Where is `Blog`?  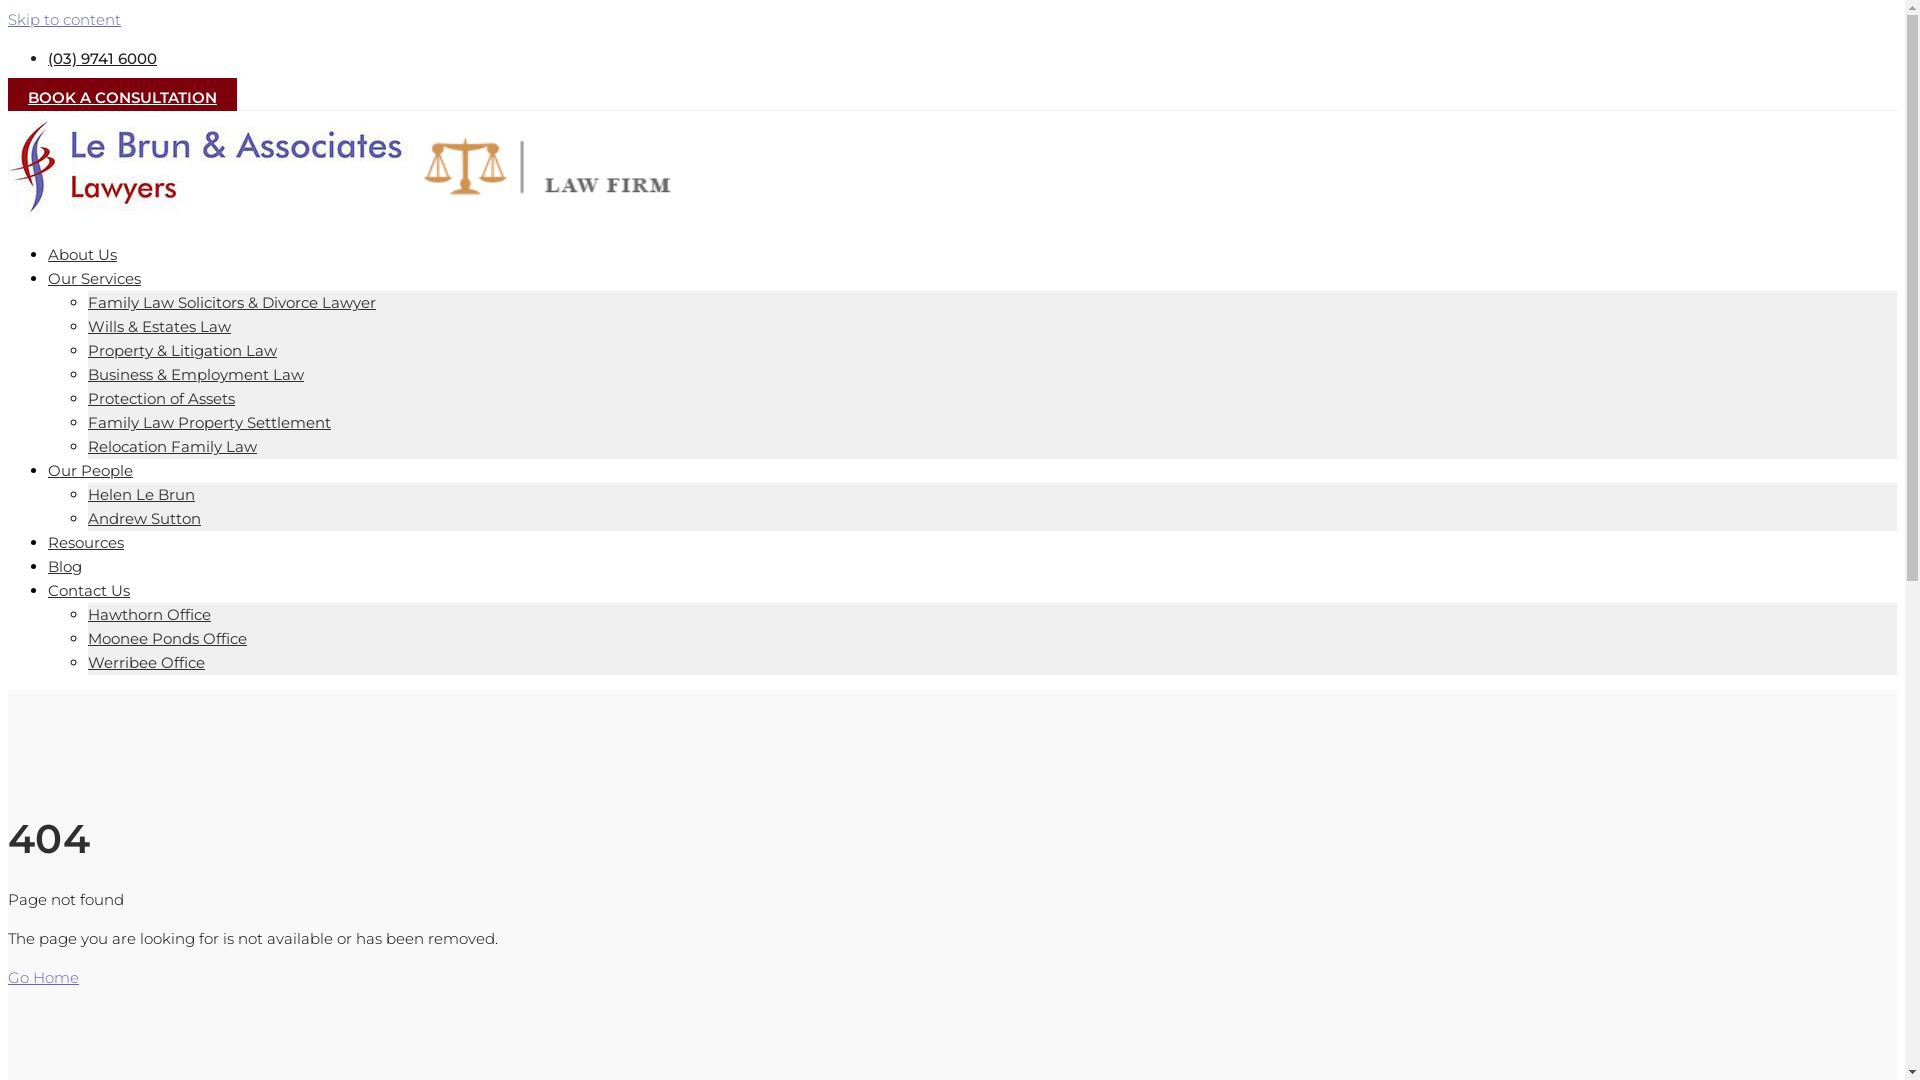 Blog is located at coordinates (65, 566).